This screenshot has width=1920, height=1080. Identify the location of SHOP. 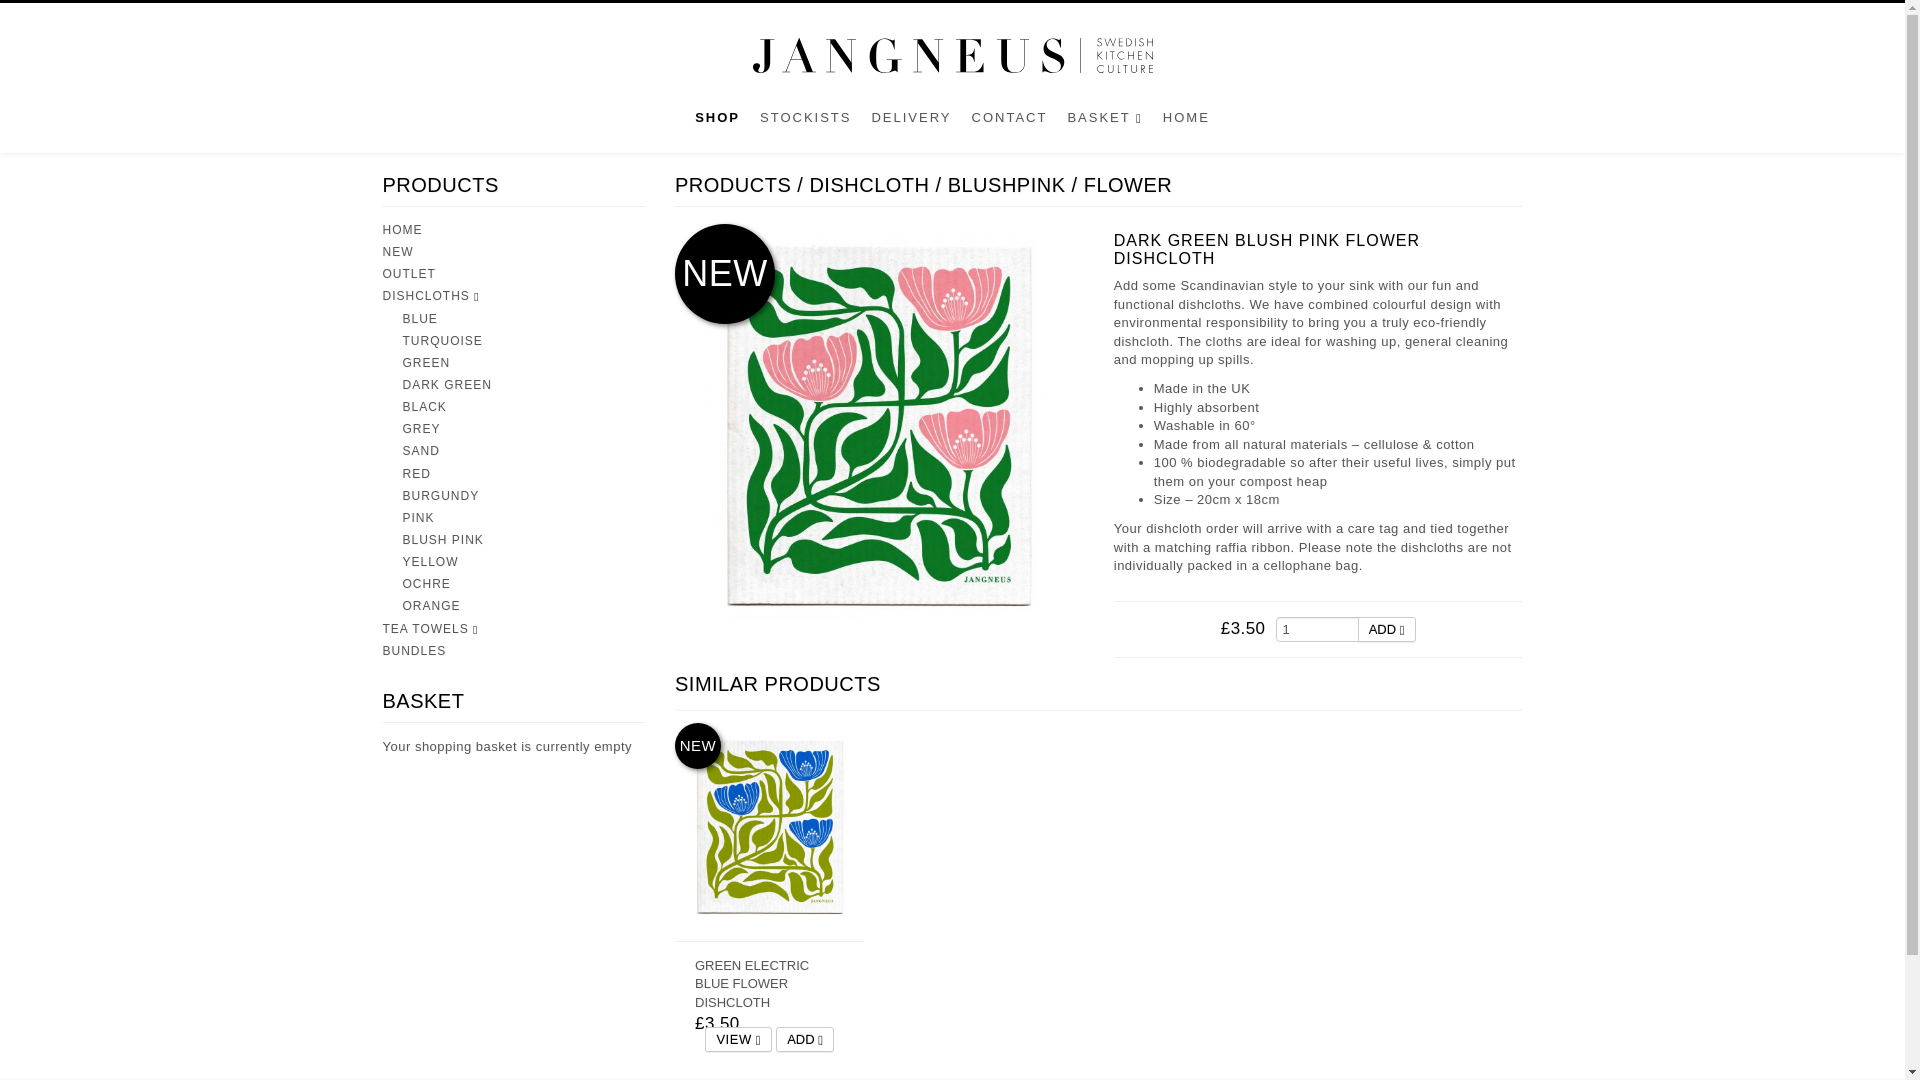
(718, 122).